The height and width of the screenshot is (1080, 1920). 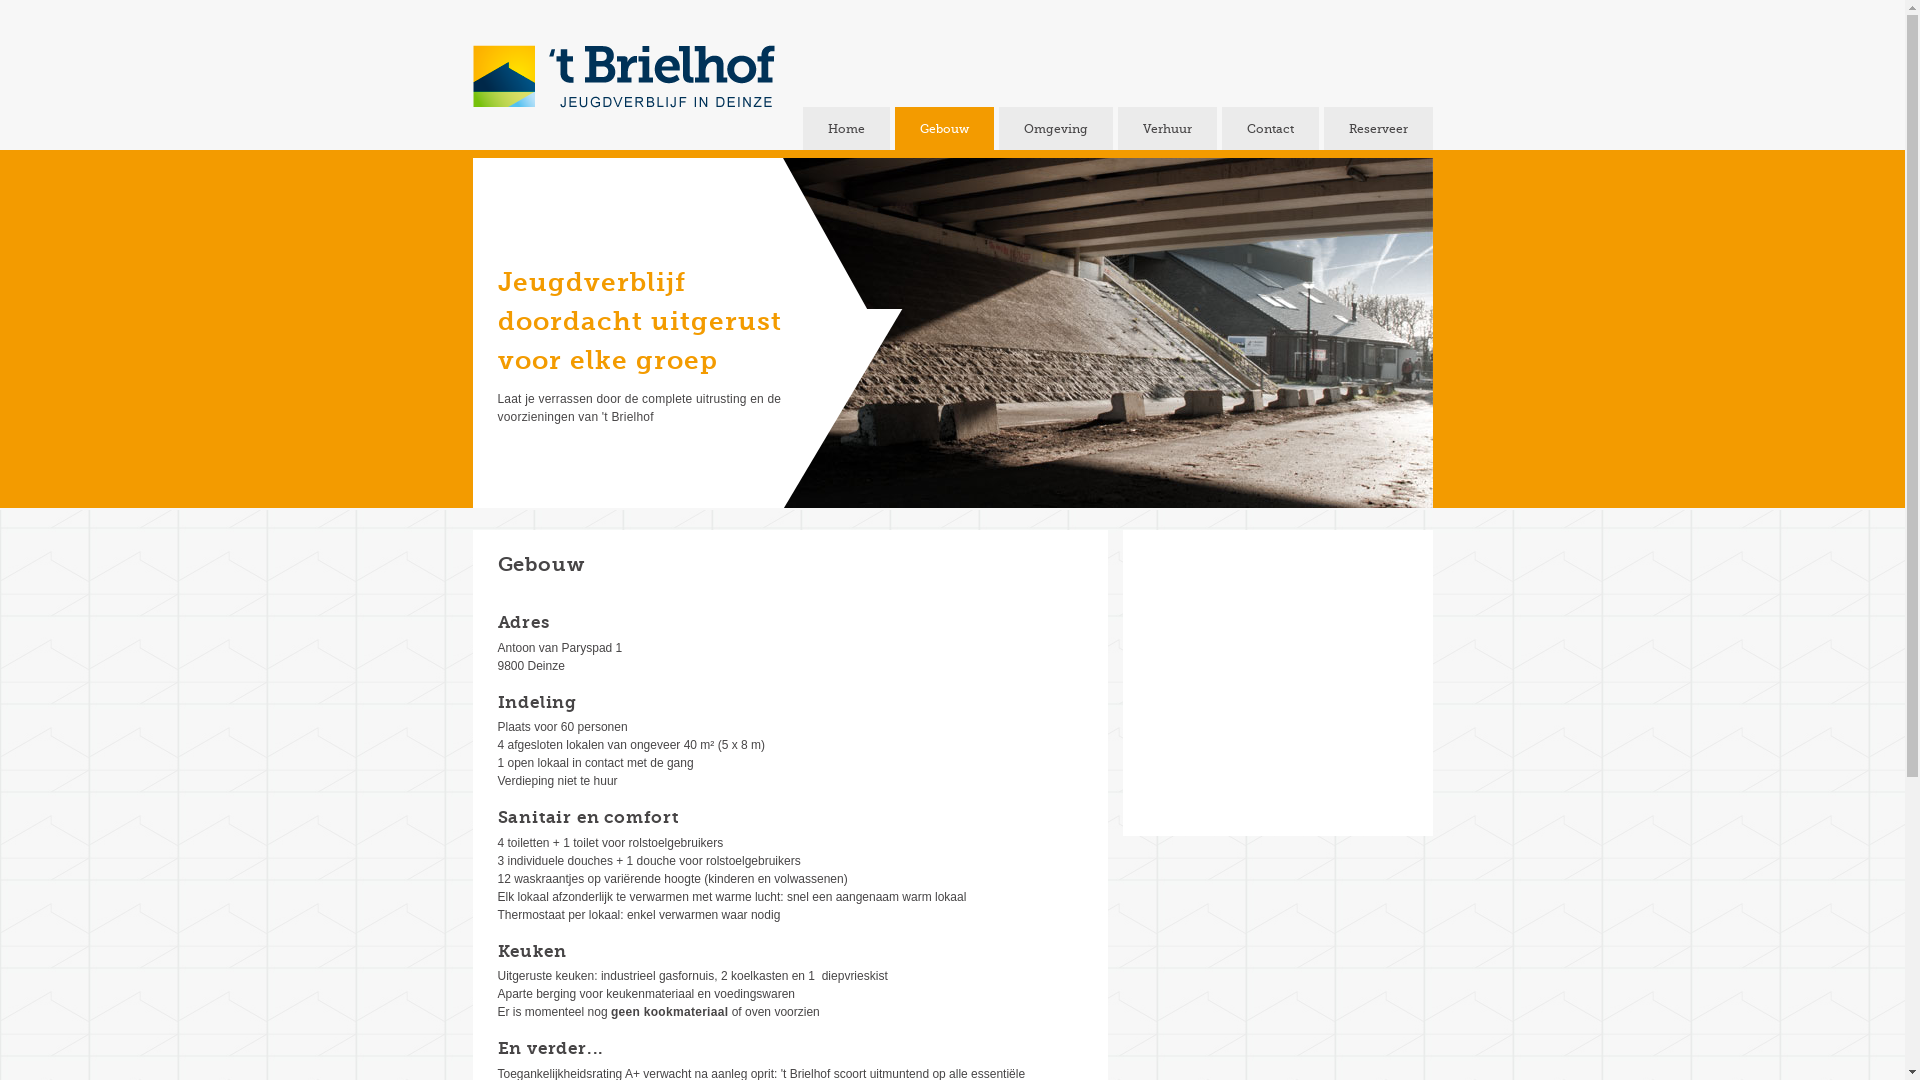 I want to click on Reserveer, so click(x=1378, y=129).